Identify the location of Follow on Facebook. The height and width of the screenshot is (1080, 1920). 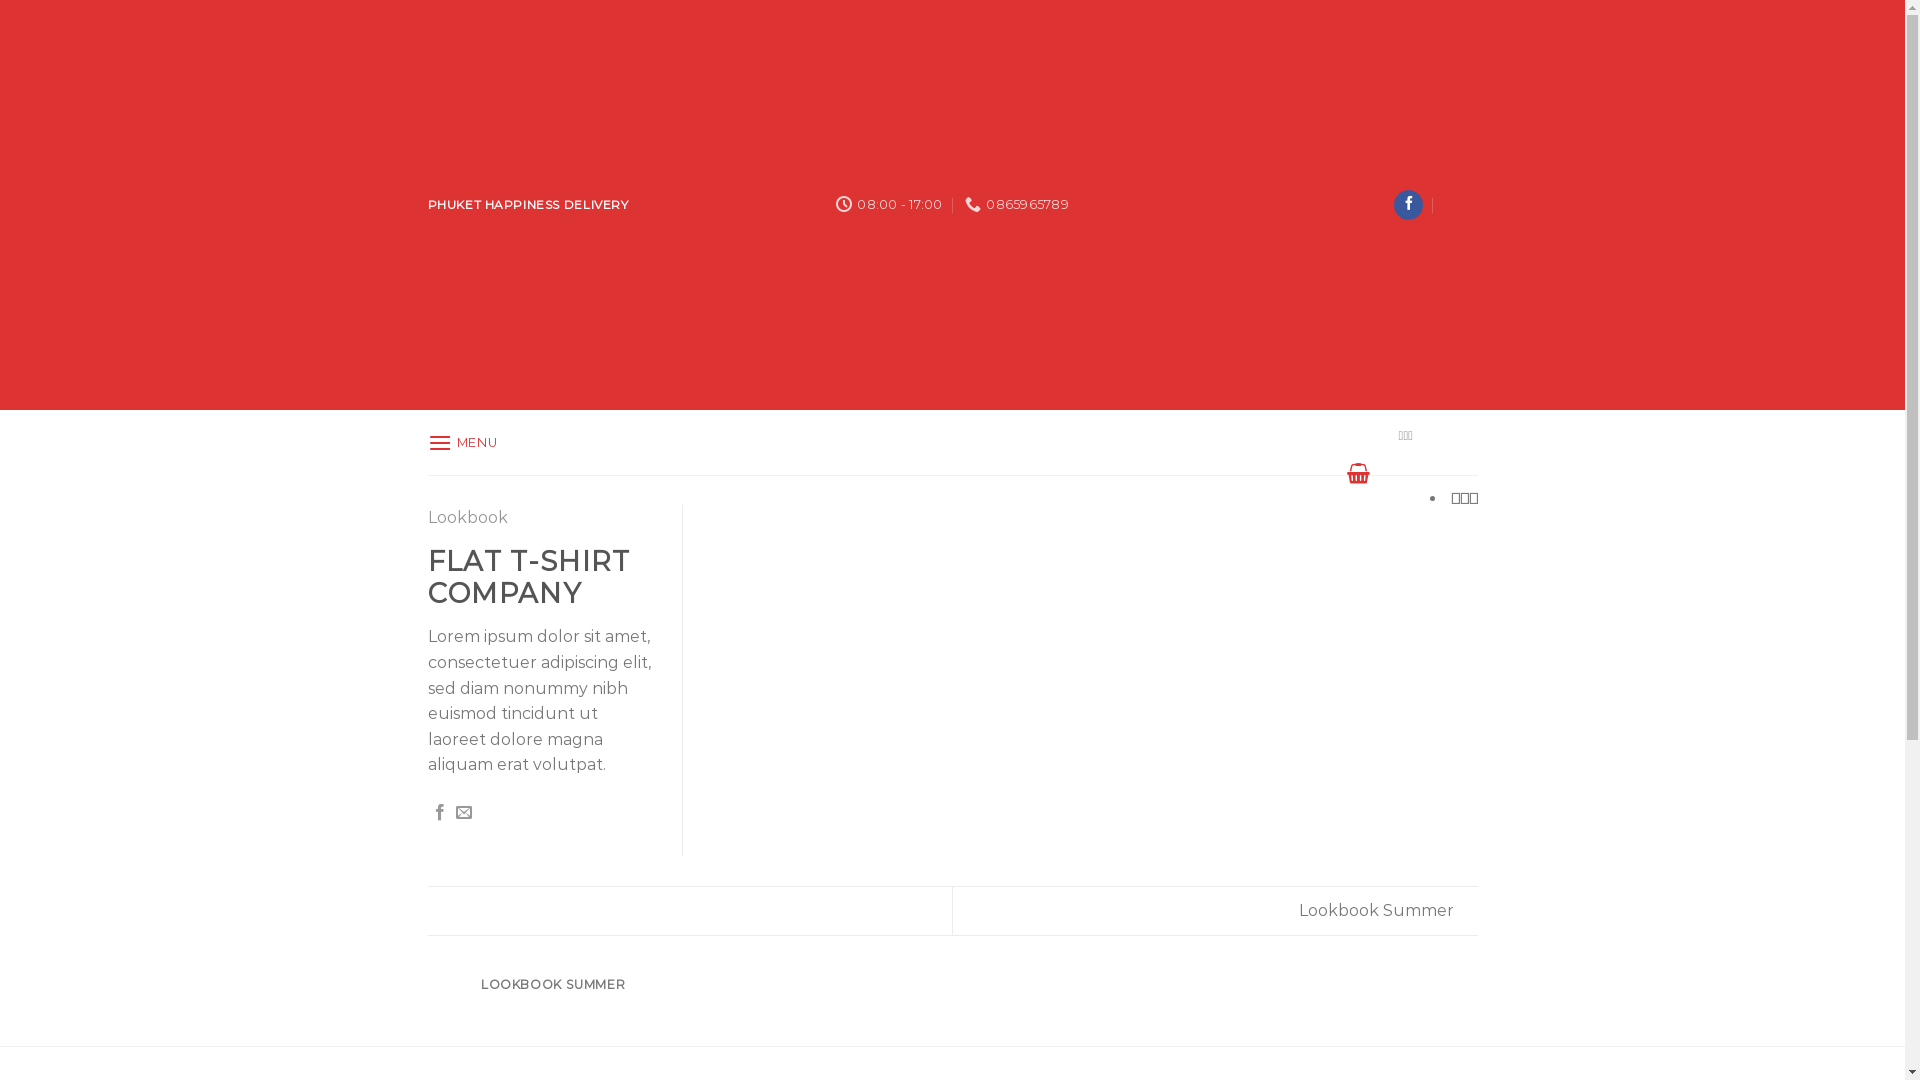
(1408, 205).